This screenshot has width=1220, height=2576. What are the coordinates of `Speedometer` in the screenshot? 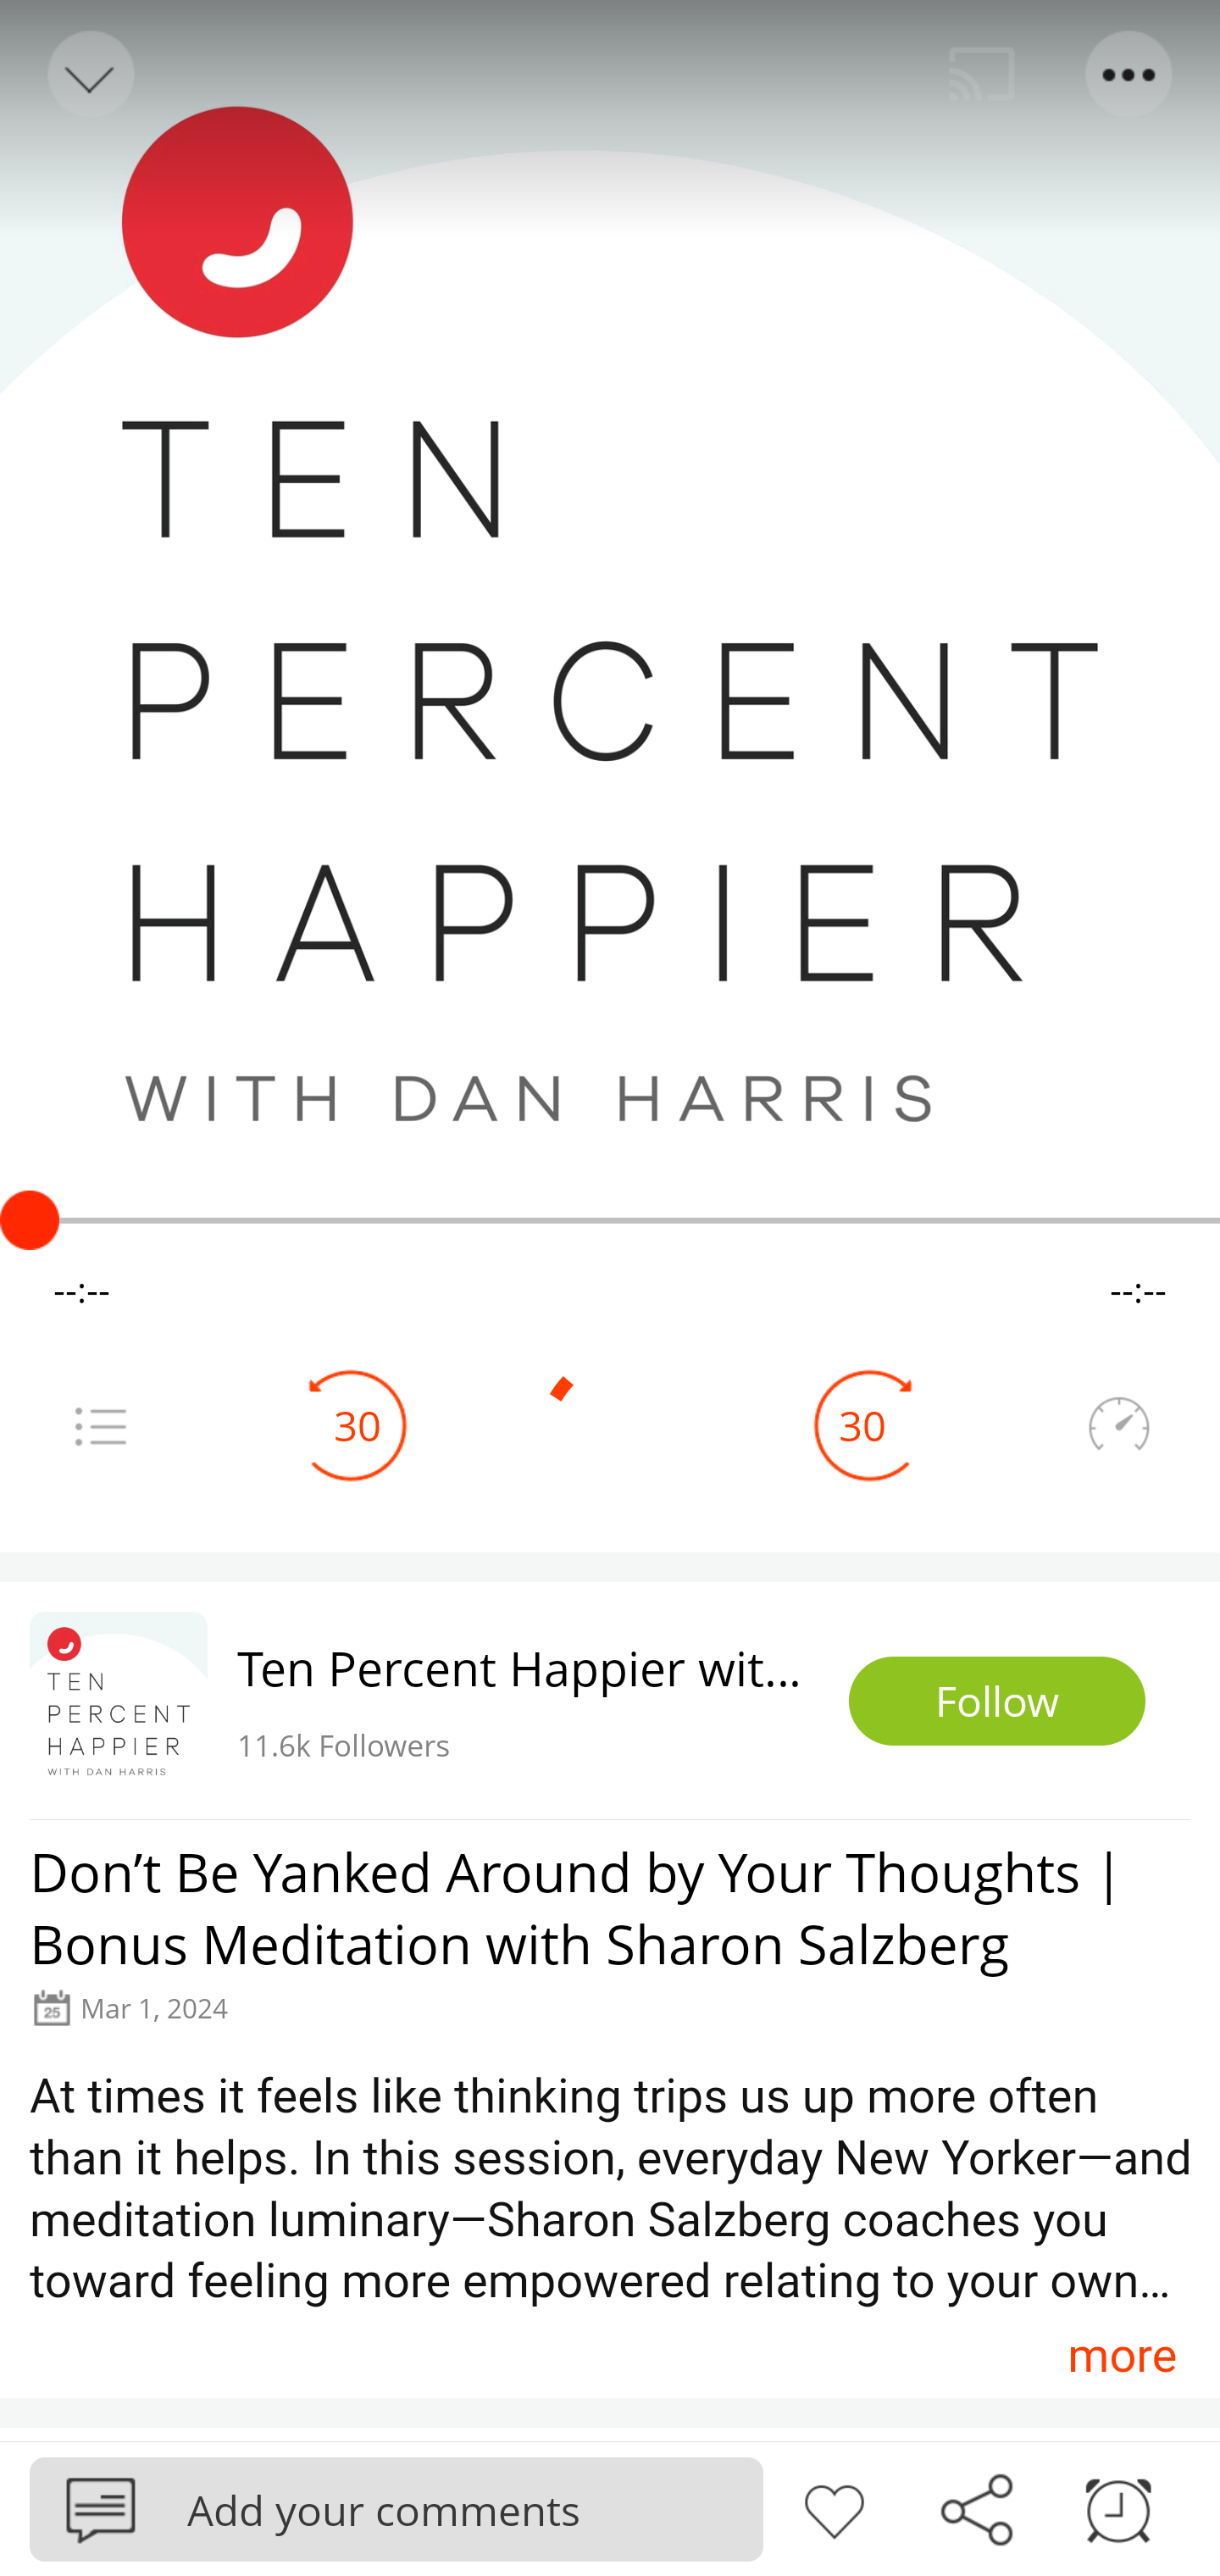 It's located at (1118, 1425).